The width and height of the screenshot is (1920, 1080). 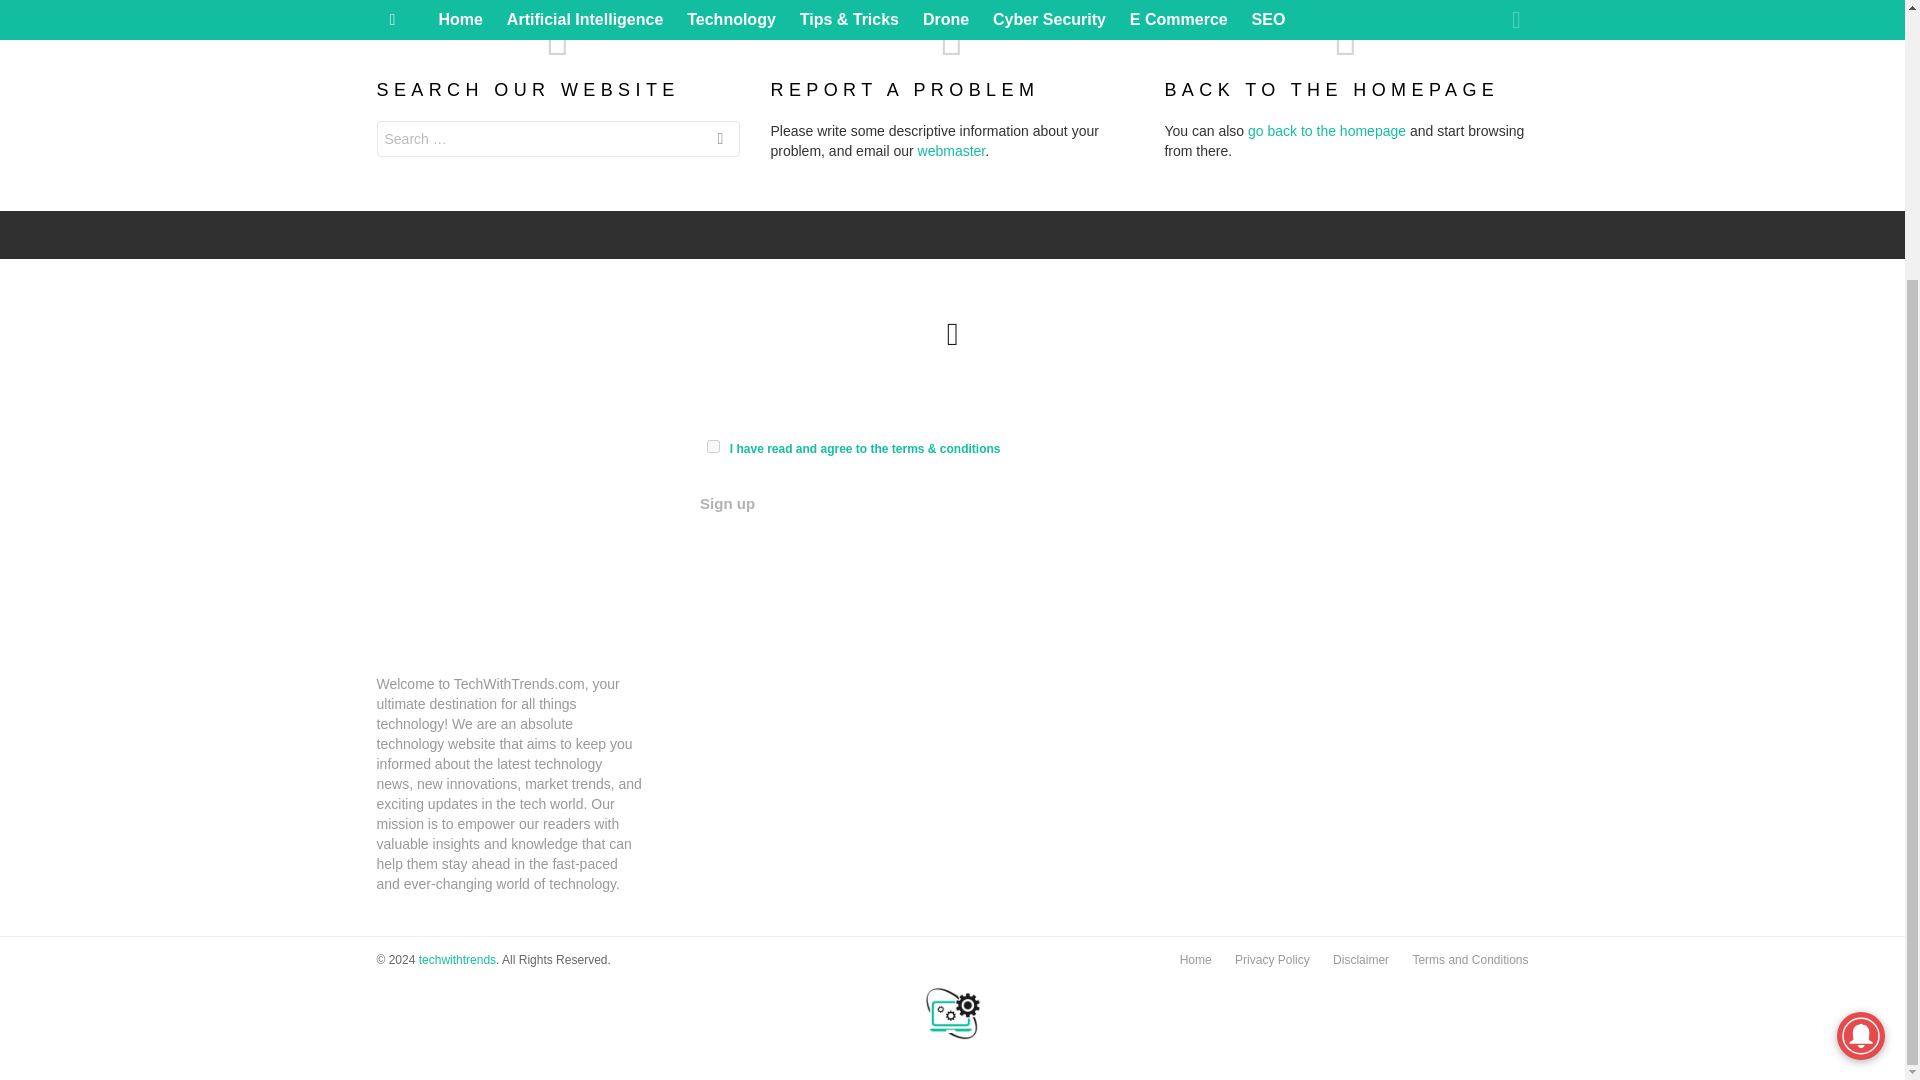 I want to click on go back to the homepage, so click(x=1326, y=131).